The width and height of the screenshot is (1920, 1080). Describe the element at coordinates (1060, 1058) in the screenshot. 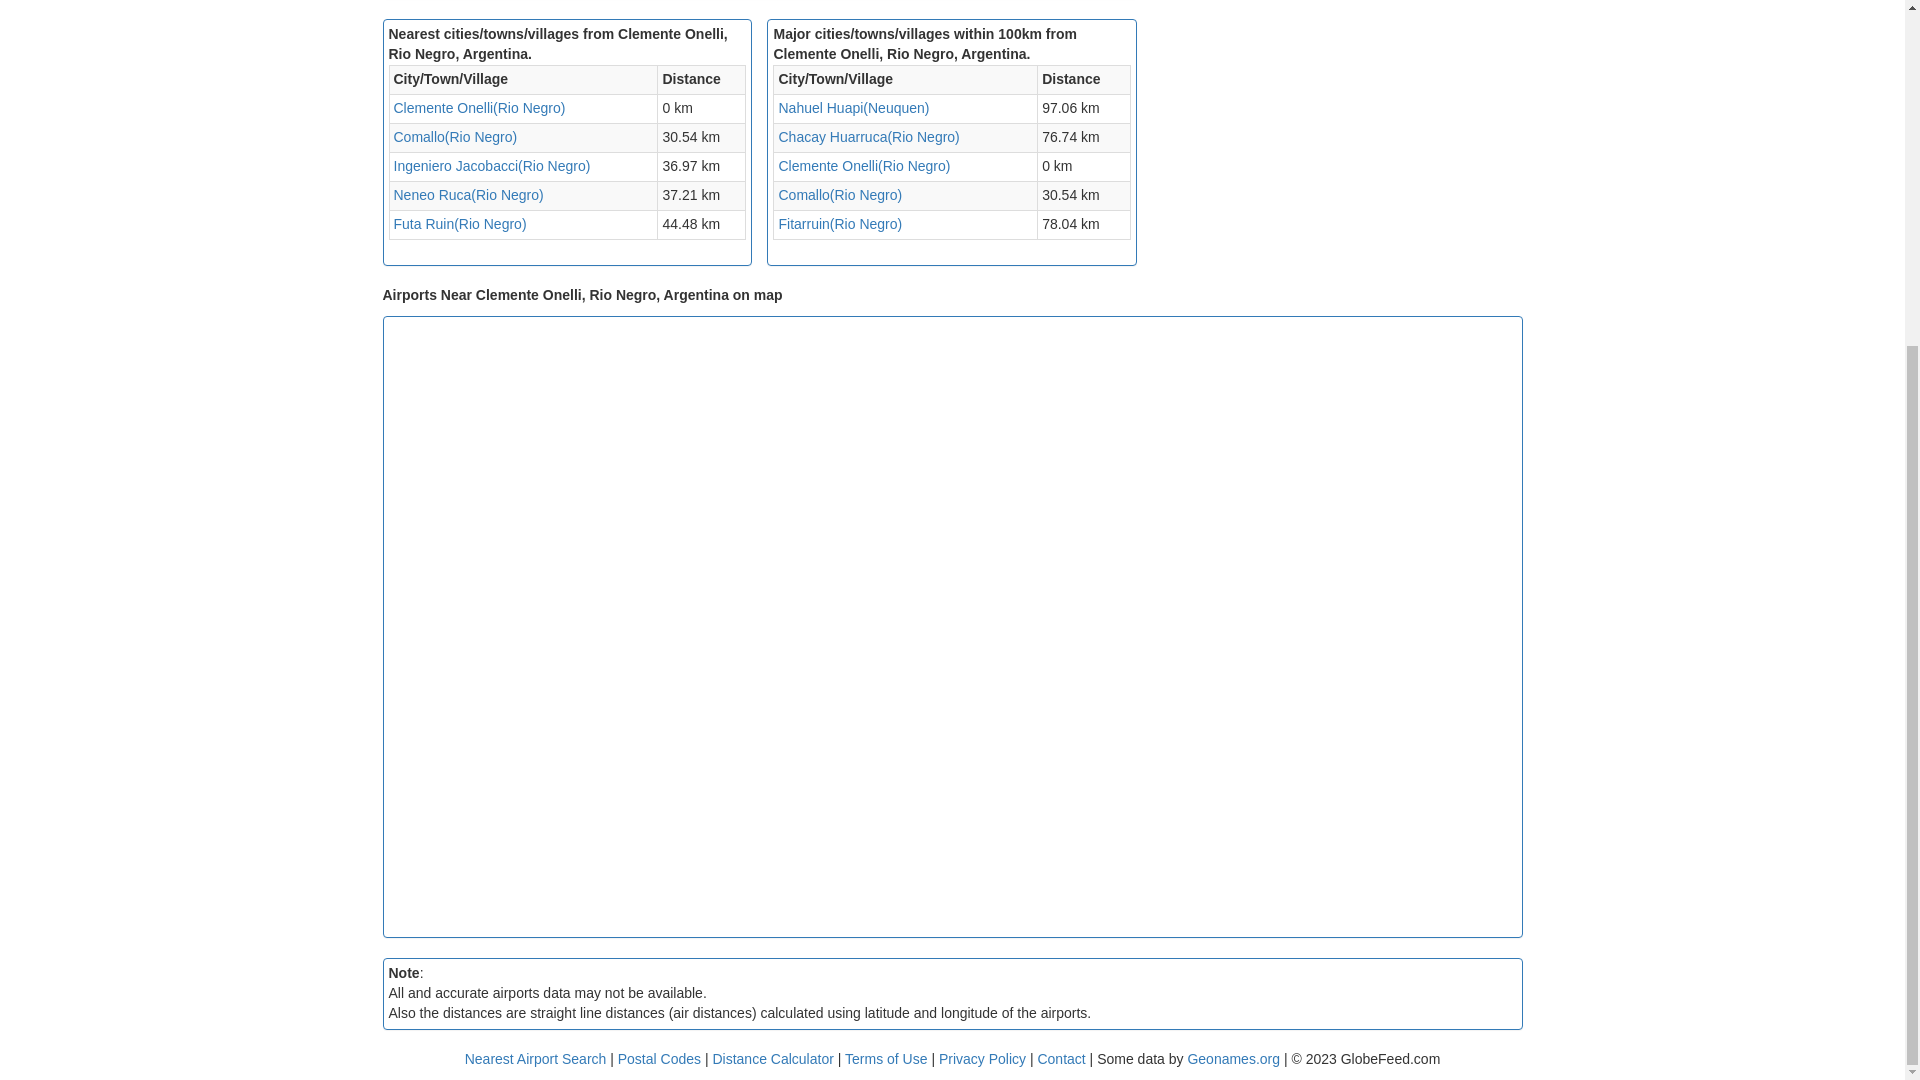

I see `Contact` at that location.